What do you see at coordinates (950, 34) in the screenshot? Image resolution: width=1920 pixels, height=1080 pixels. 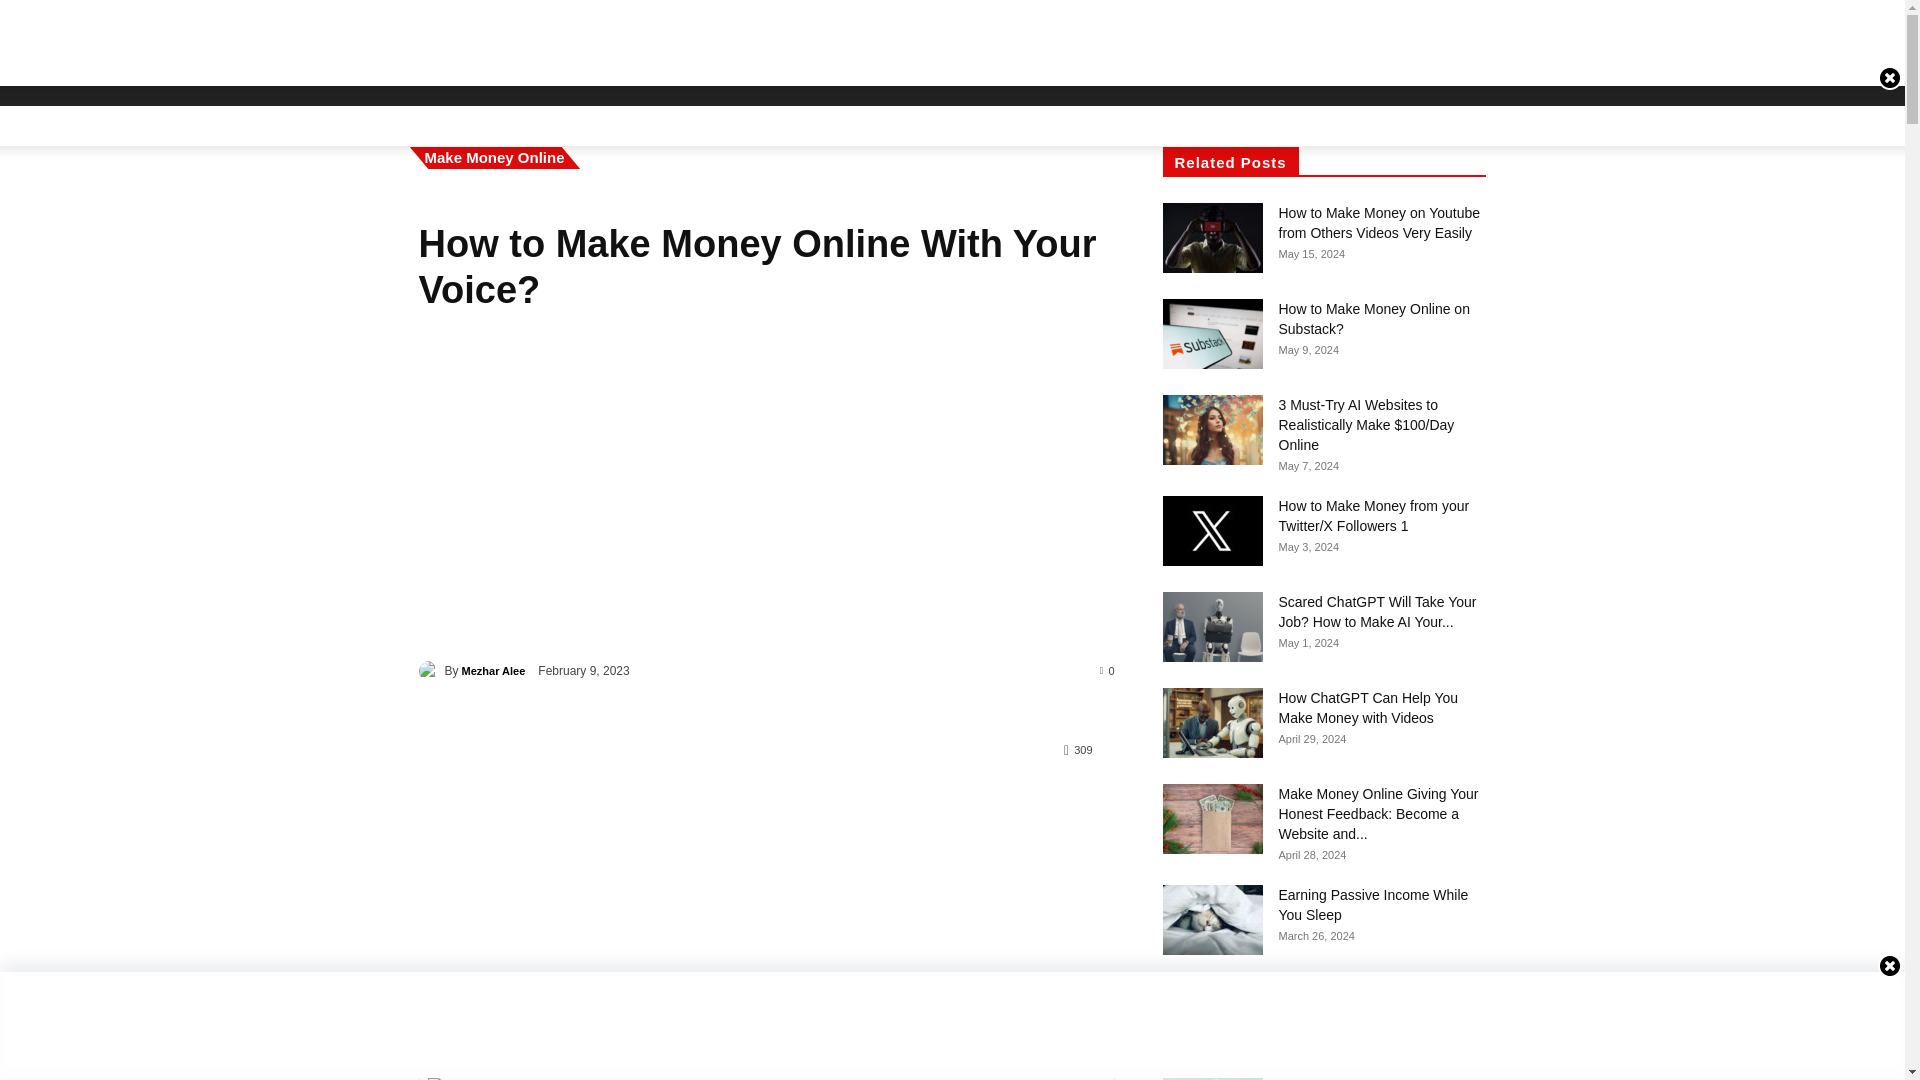 I see `HEALTH` at bounding box center [950, 34].